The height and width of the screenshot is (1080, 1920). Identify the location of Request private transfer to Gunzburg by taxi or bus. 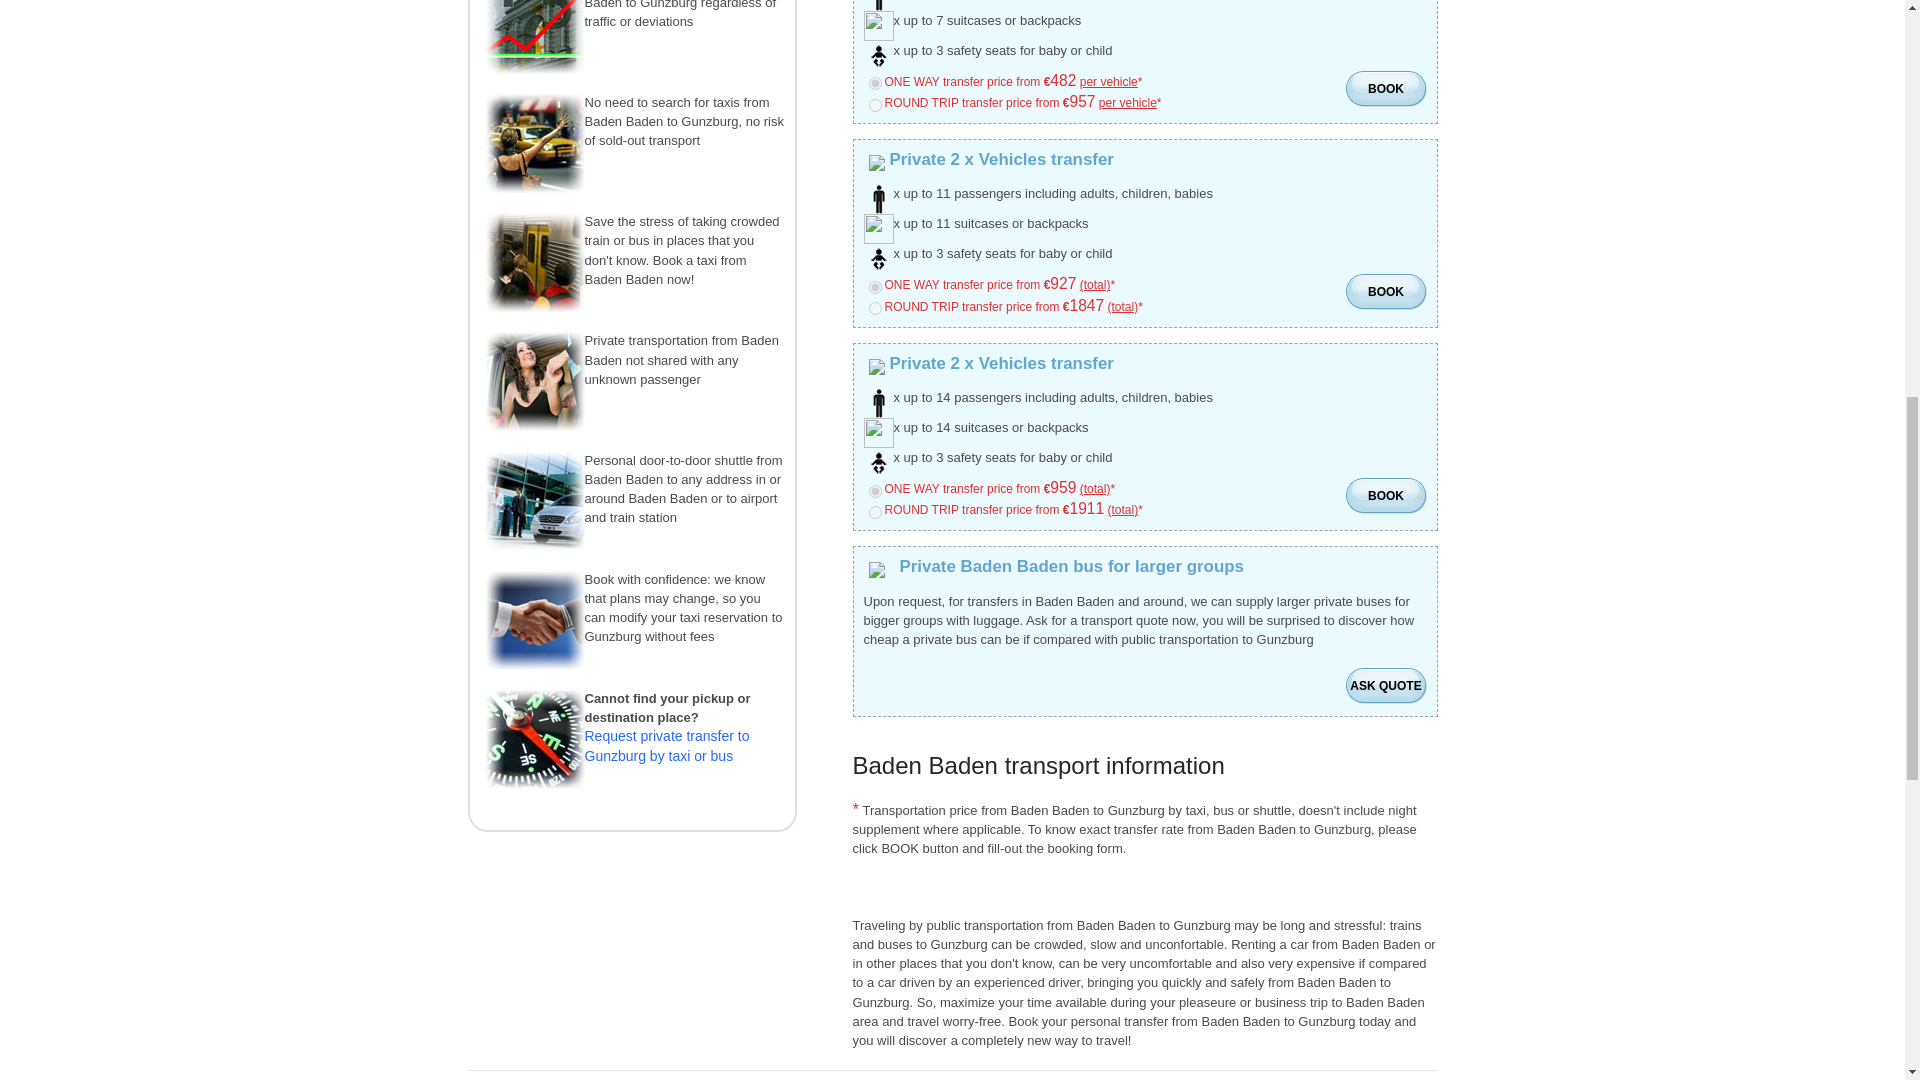
(666, 744).